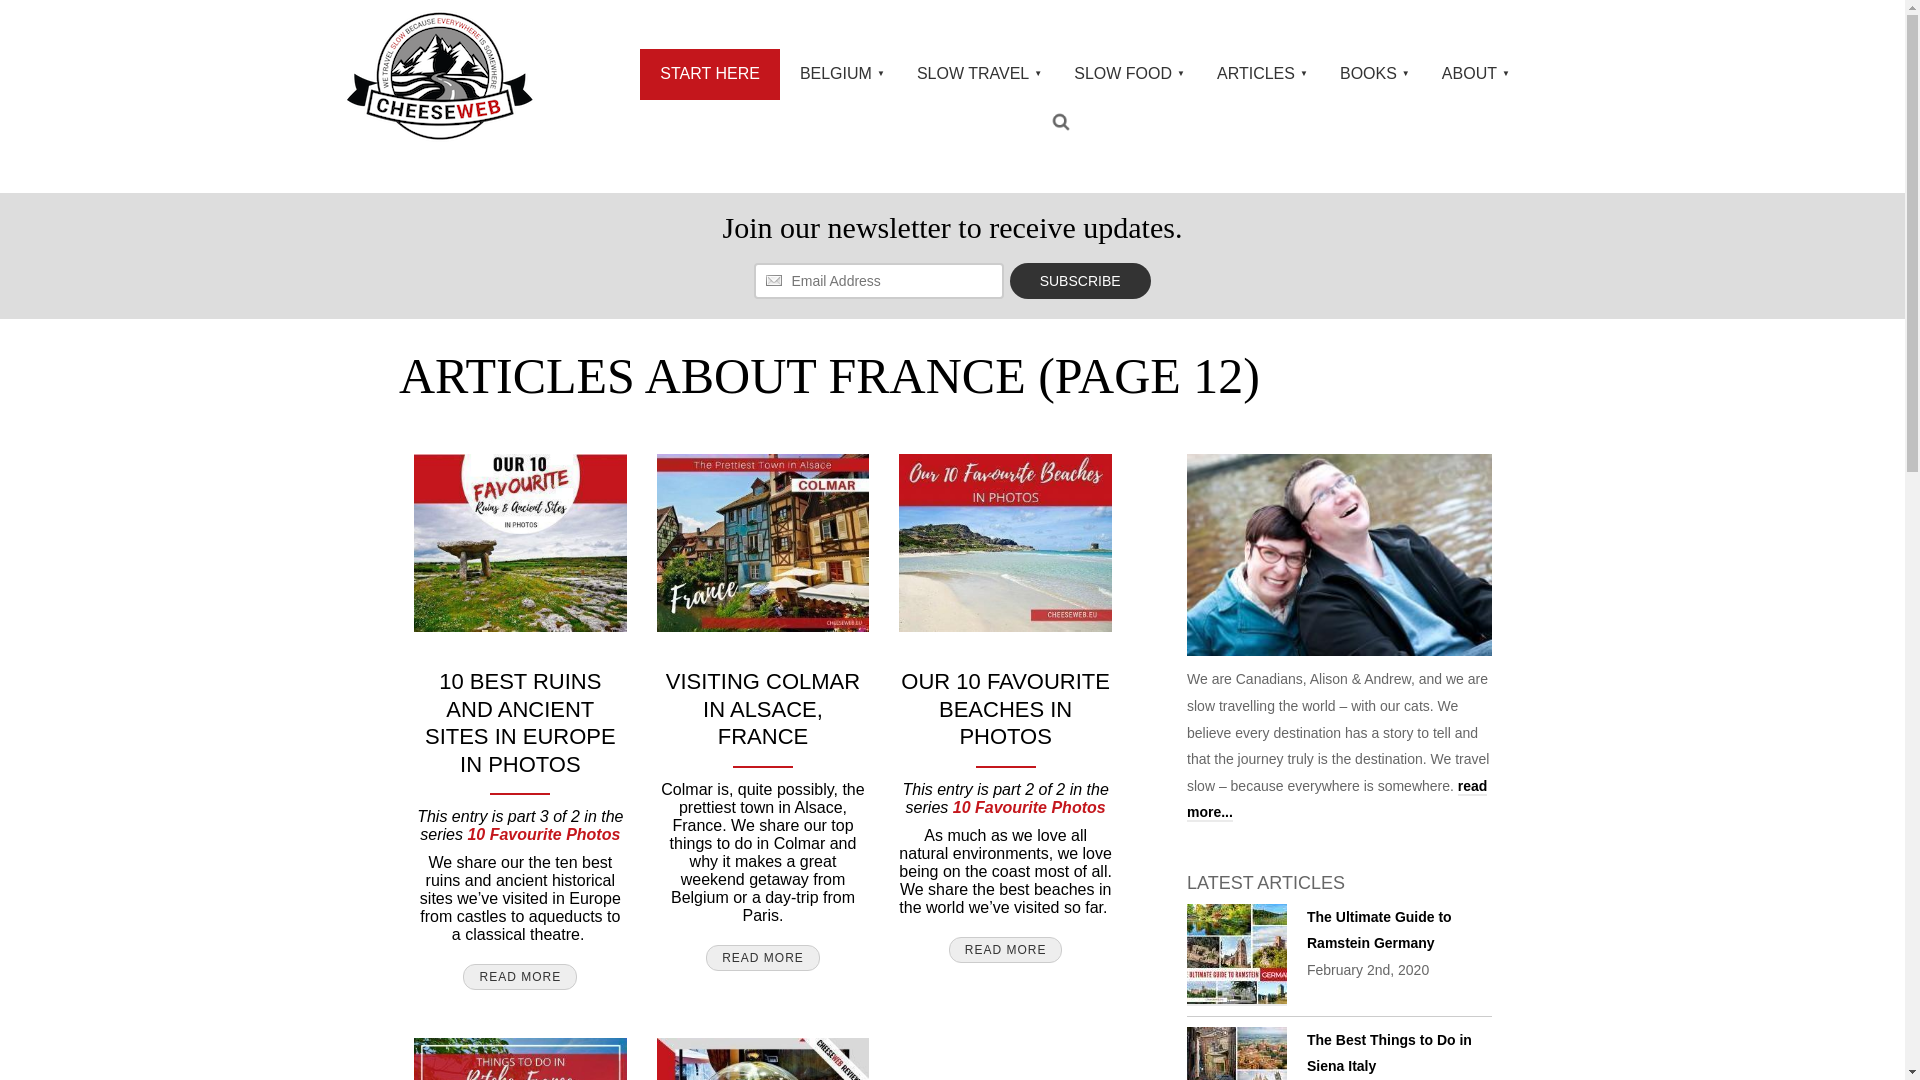 The height and width of the screenshot is (1080, 1920). Describe the element at coordinates (838, 74) in the screenshot. I see `BELGIUM` at that location.